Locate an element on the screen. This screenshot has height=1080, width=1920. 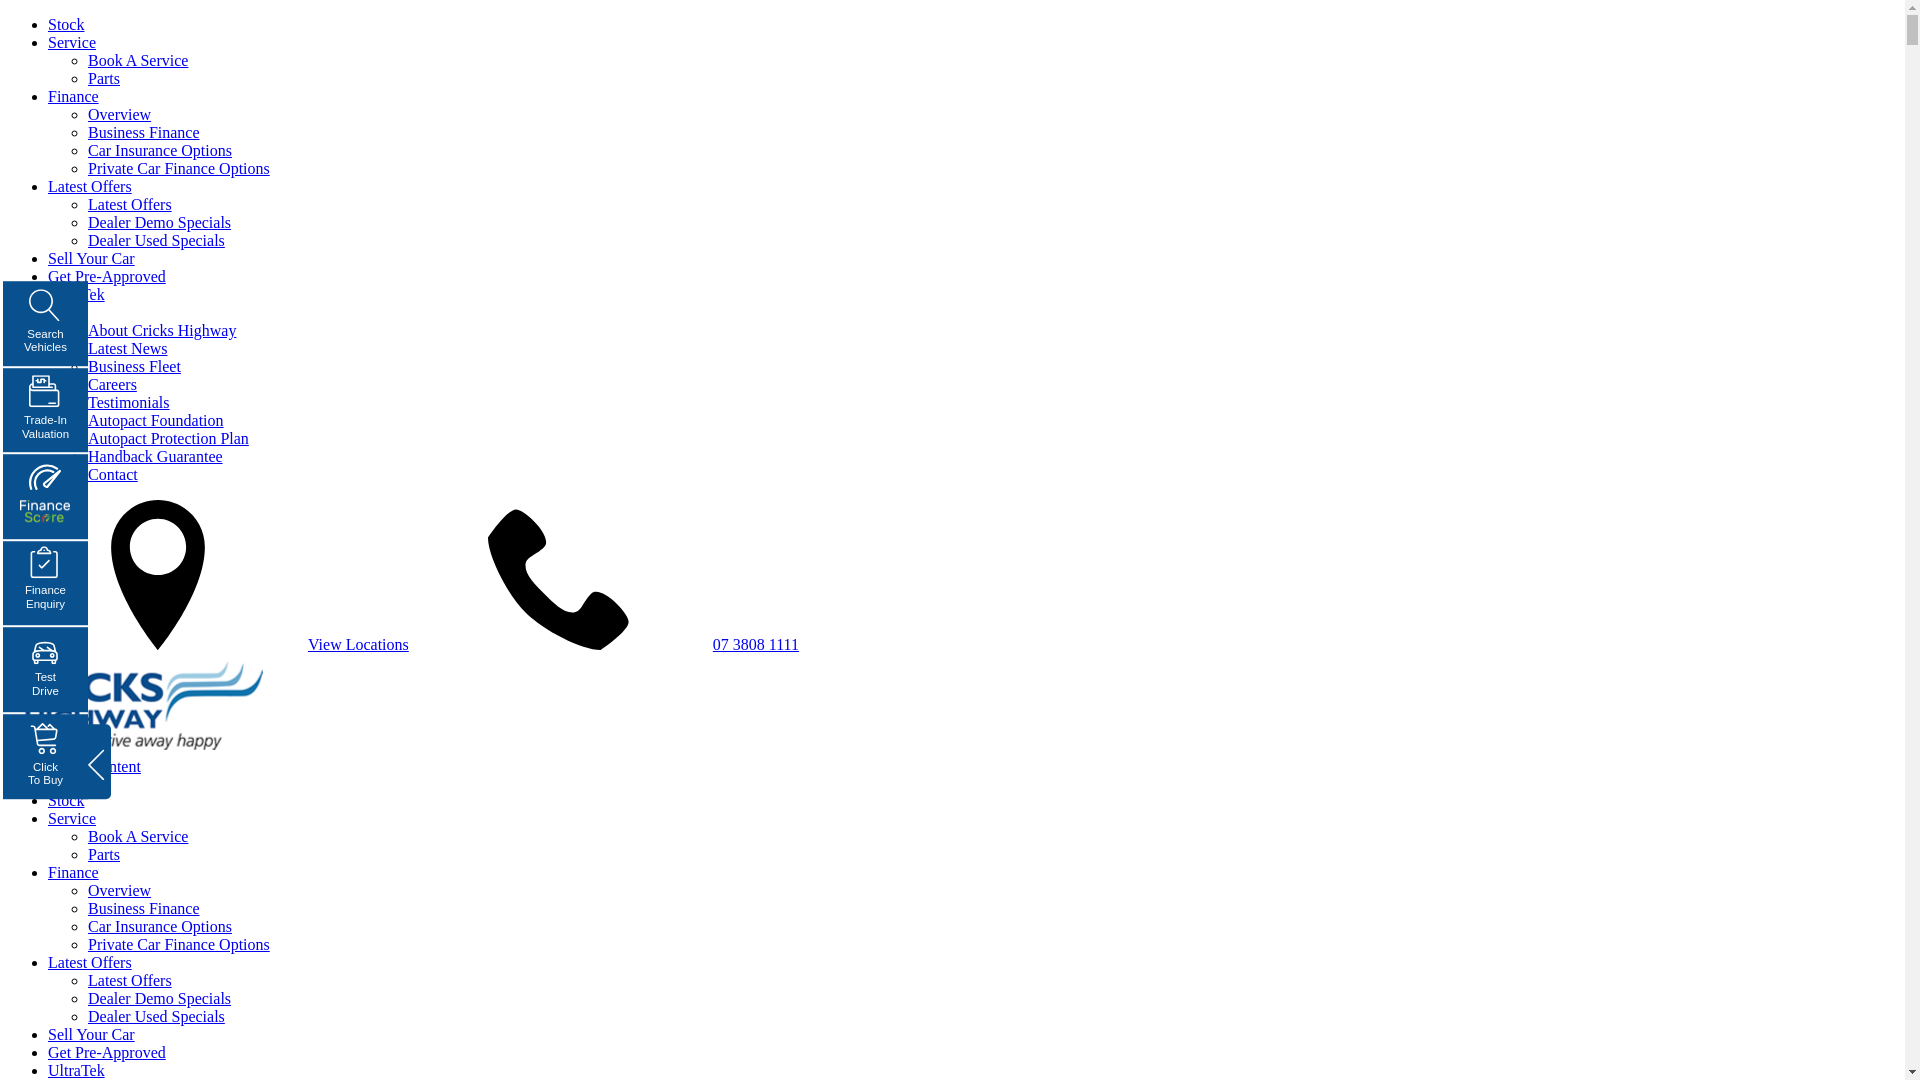
Dealer Used Specials is located at coordinates (156, 1016).